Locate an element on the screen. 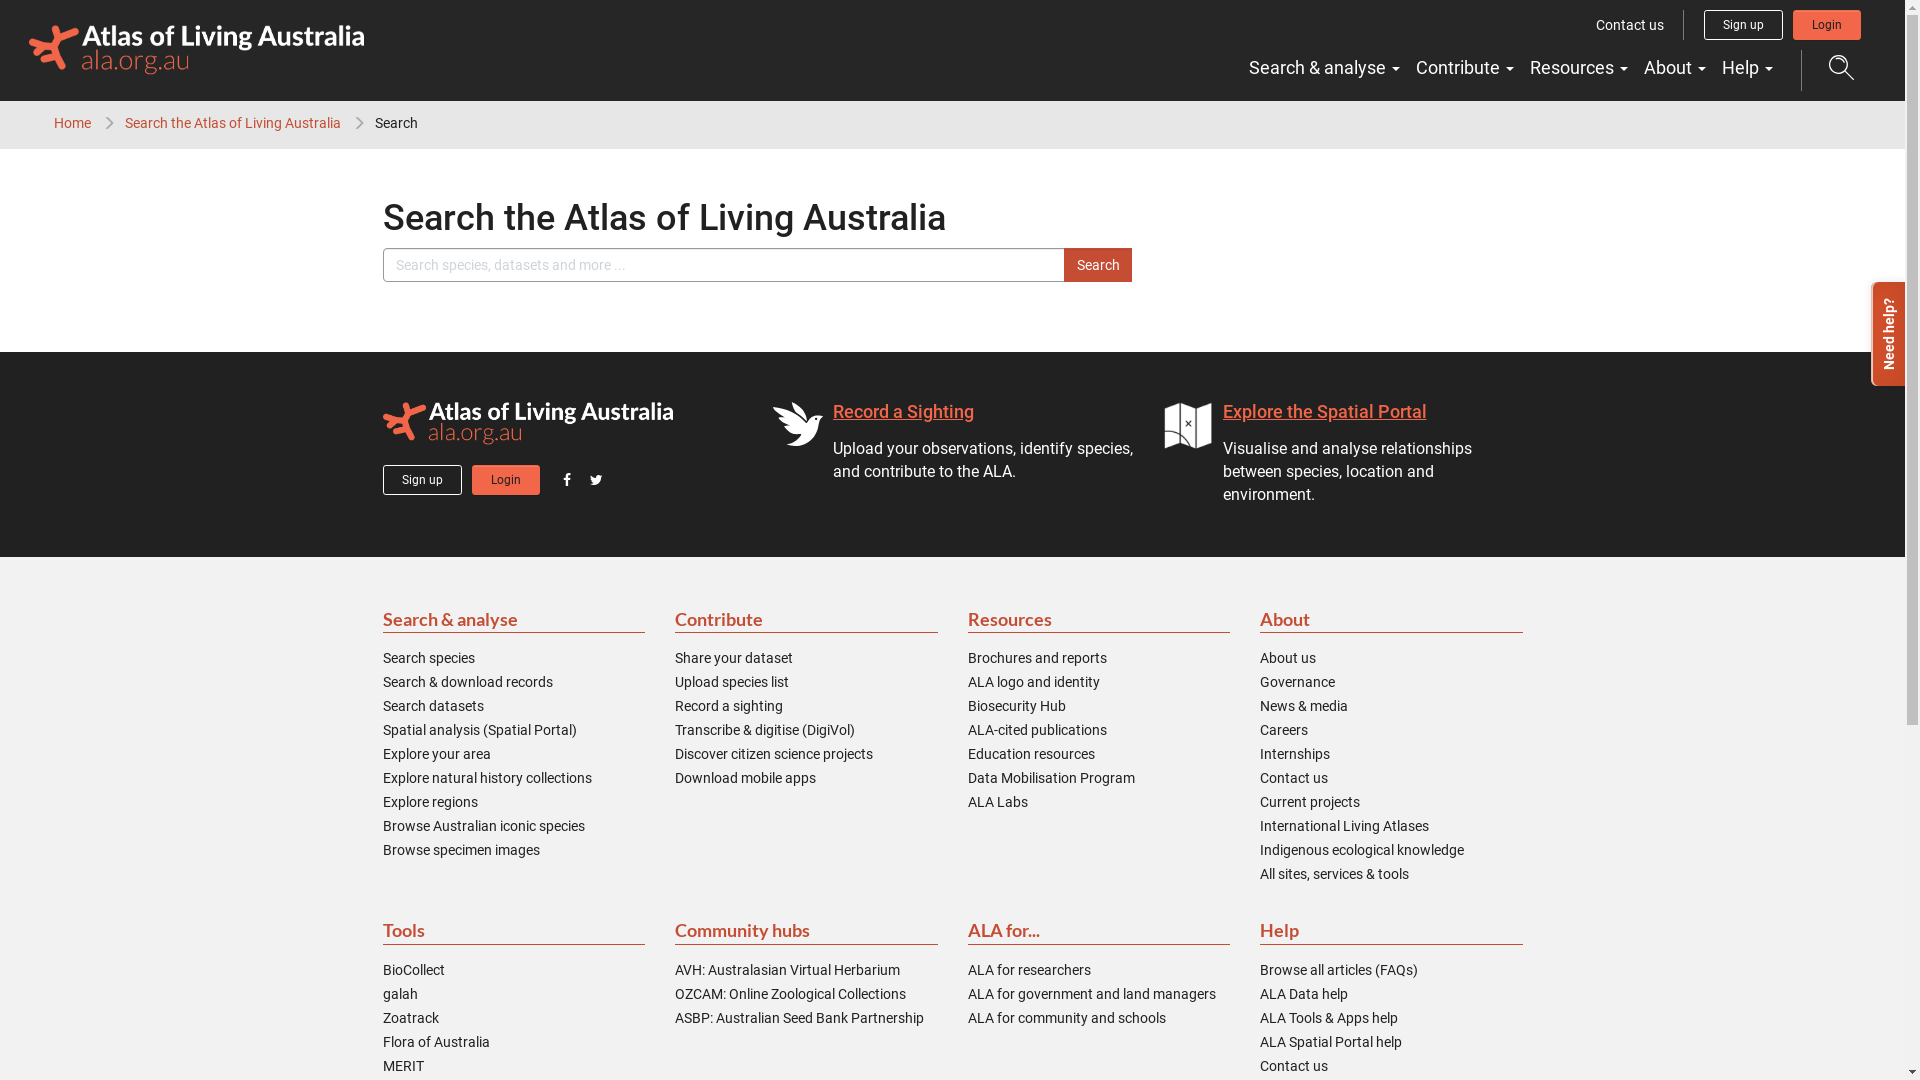 The image size is (1920, 1080). Contribute is located at coordinates (1465, 68).